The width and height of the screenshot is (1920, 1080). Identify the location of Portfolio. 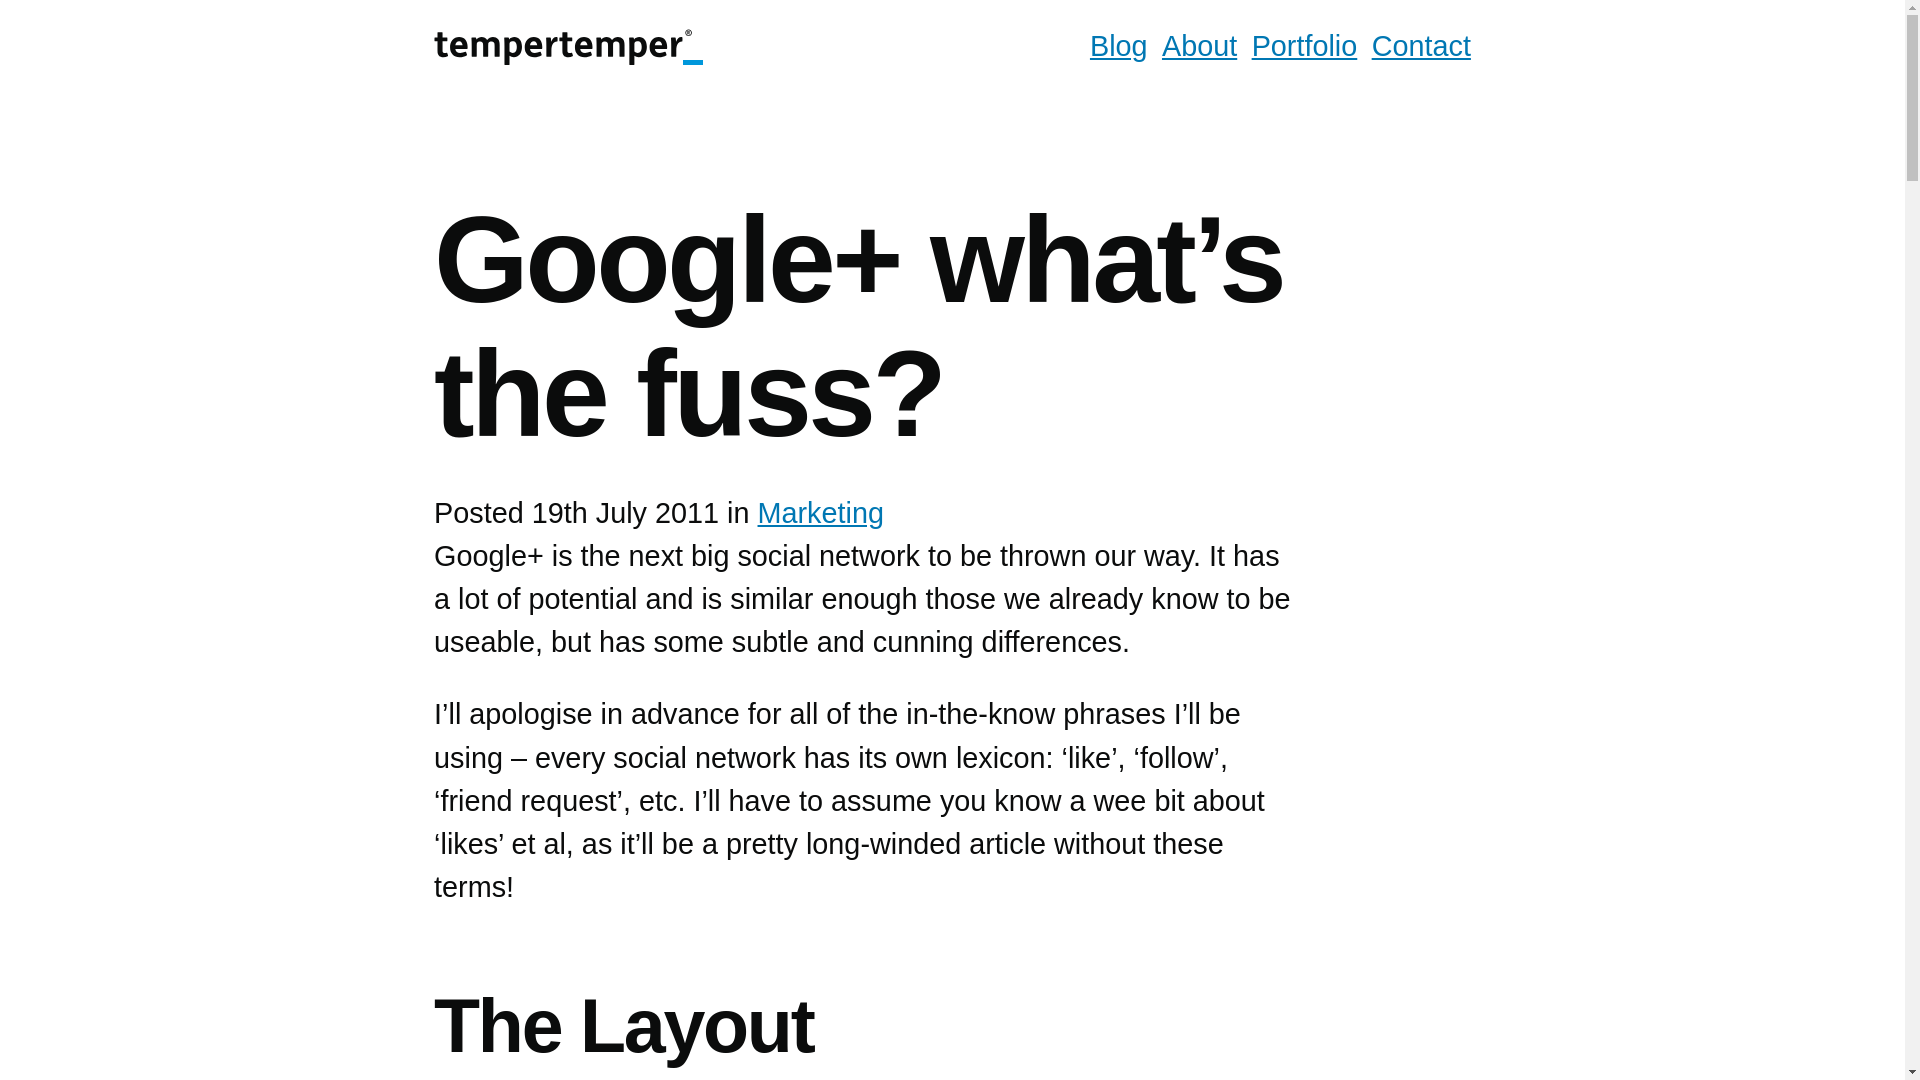
(1304, 46).